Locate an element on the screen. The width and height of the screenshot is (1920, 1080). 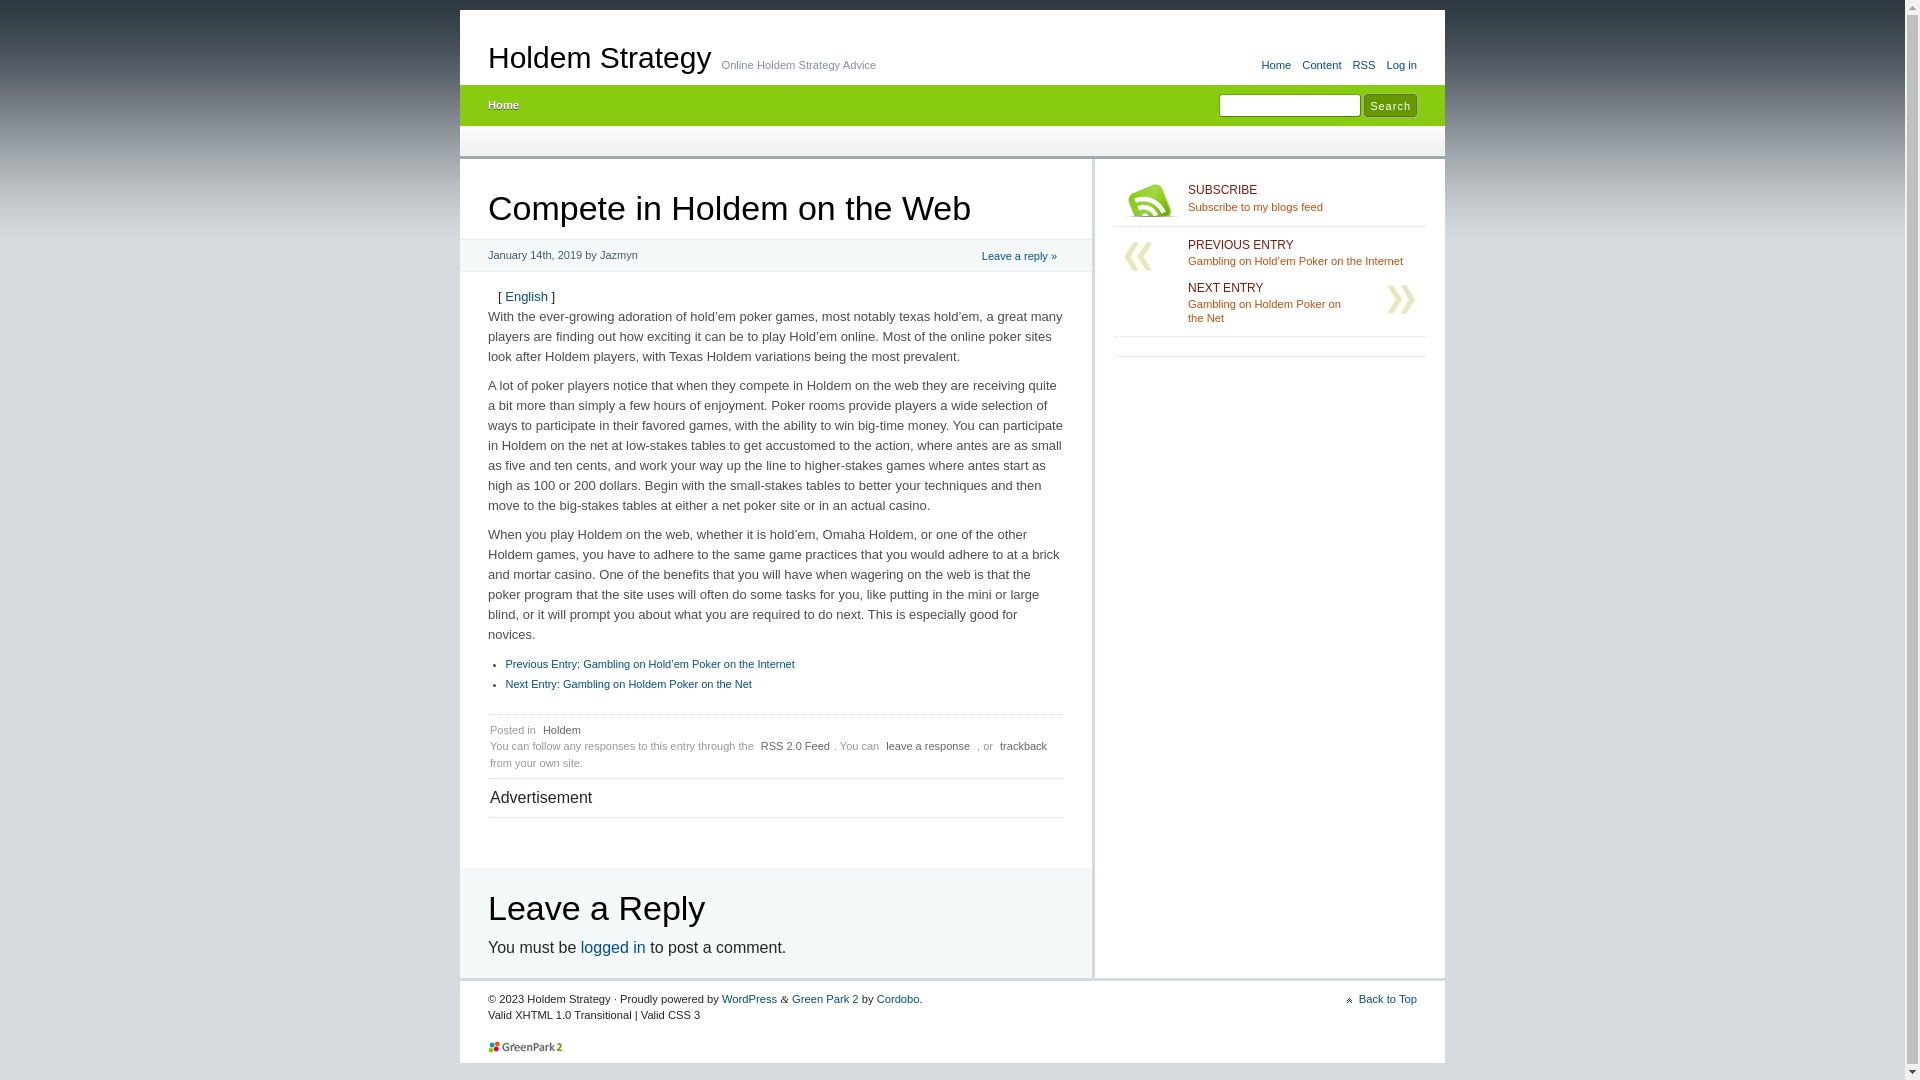
Home is located at coordinates (502, 105).